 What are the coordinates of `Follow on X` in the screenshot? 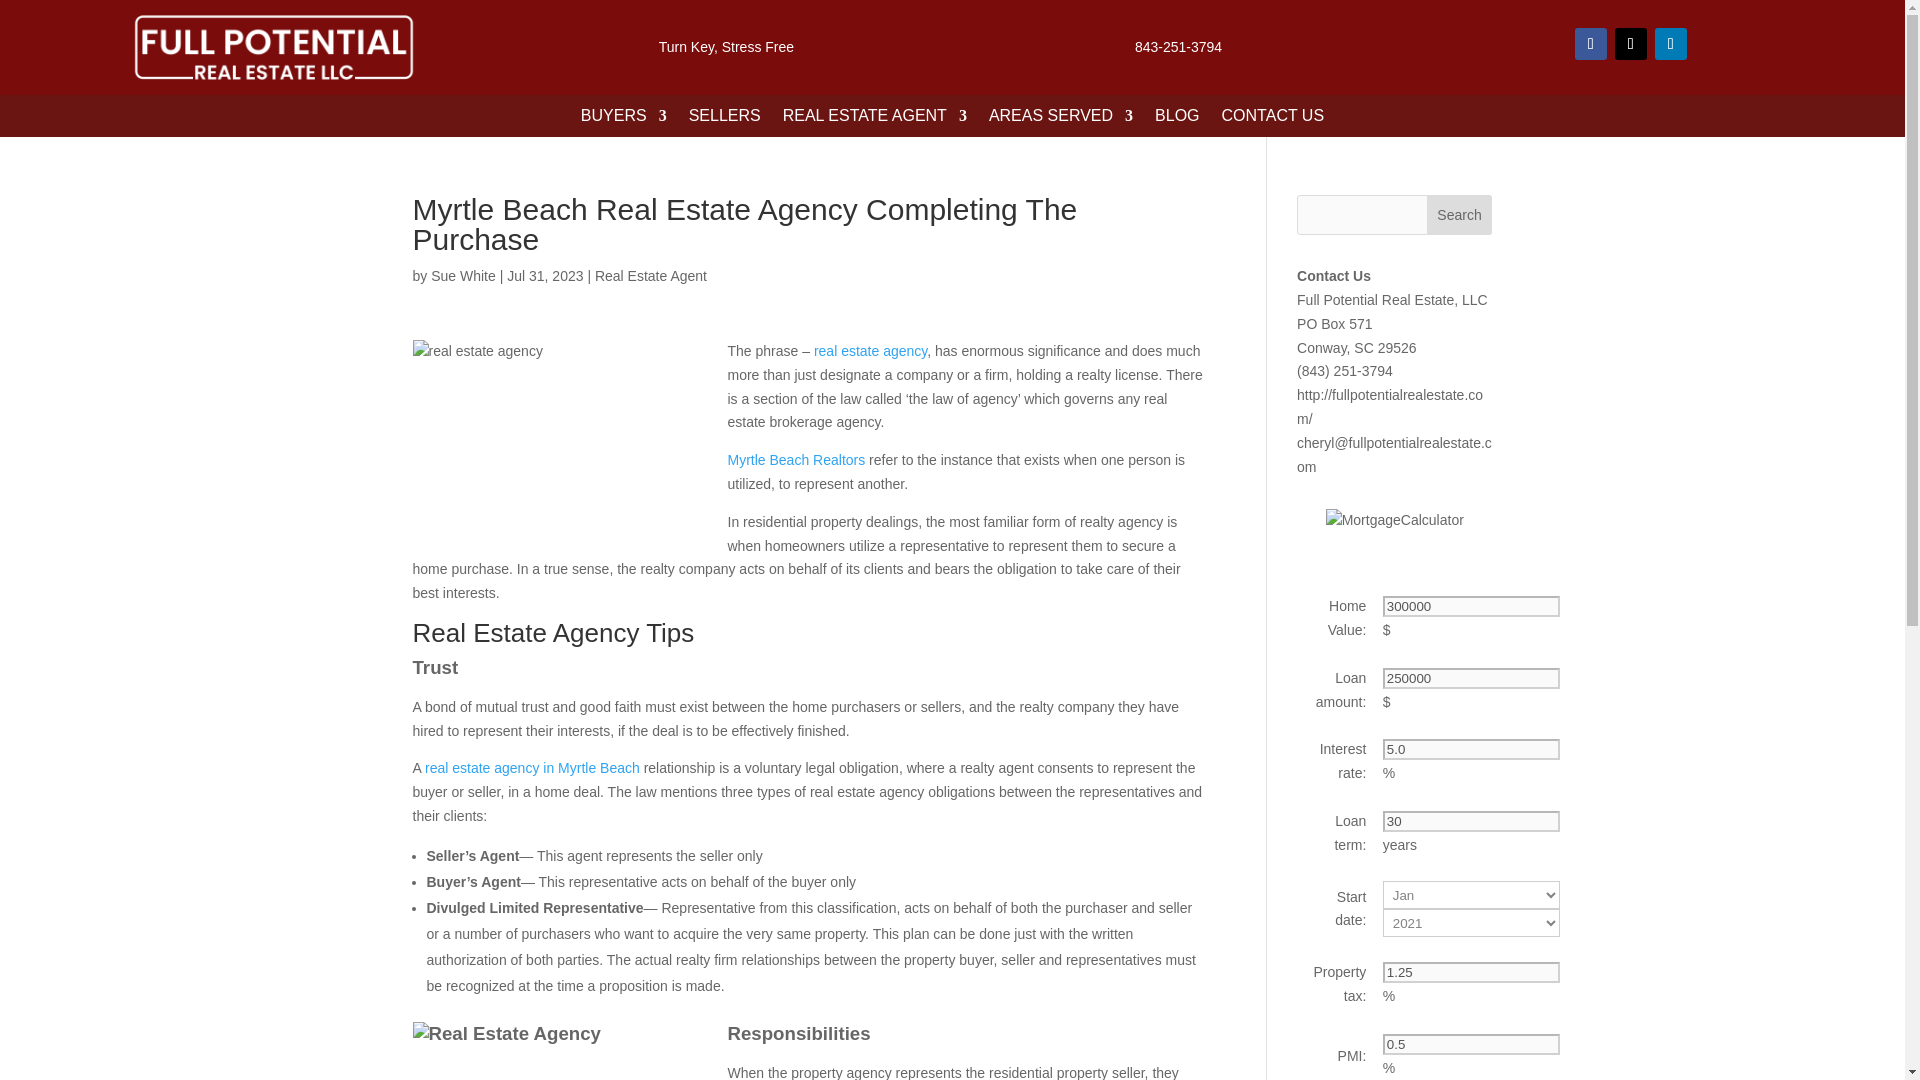 It's located at (1630, 44).